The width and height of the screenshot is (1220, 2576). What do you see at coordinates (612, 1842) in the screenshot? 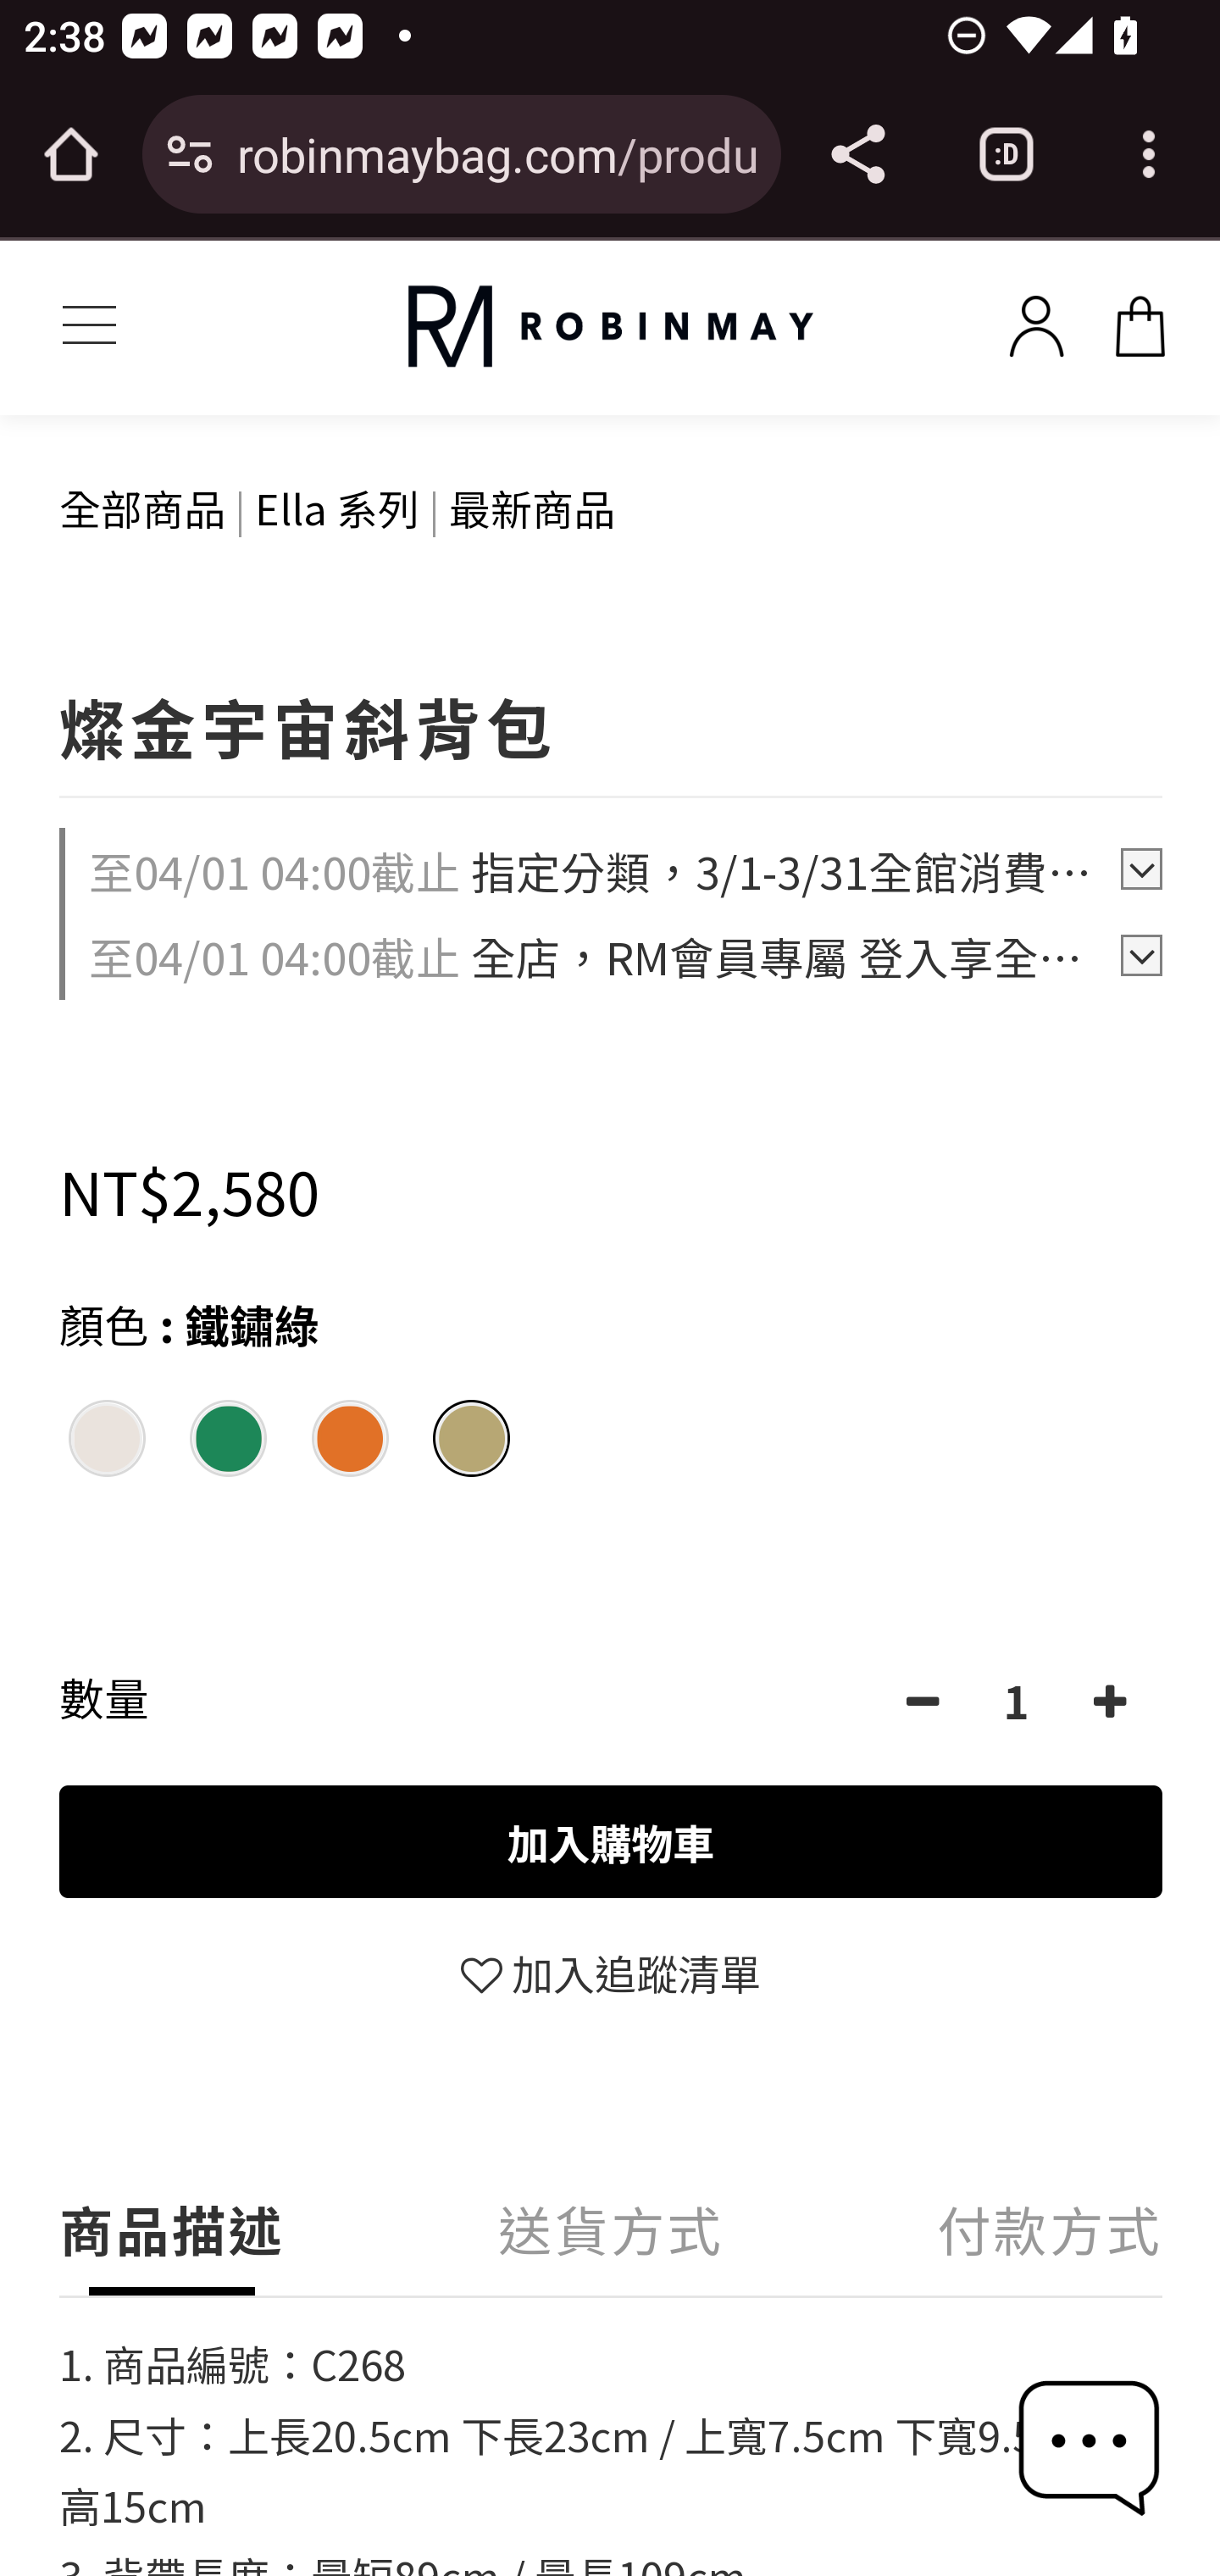
I see `加入購物車` at bounding box center [612, 1842].